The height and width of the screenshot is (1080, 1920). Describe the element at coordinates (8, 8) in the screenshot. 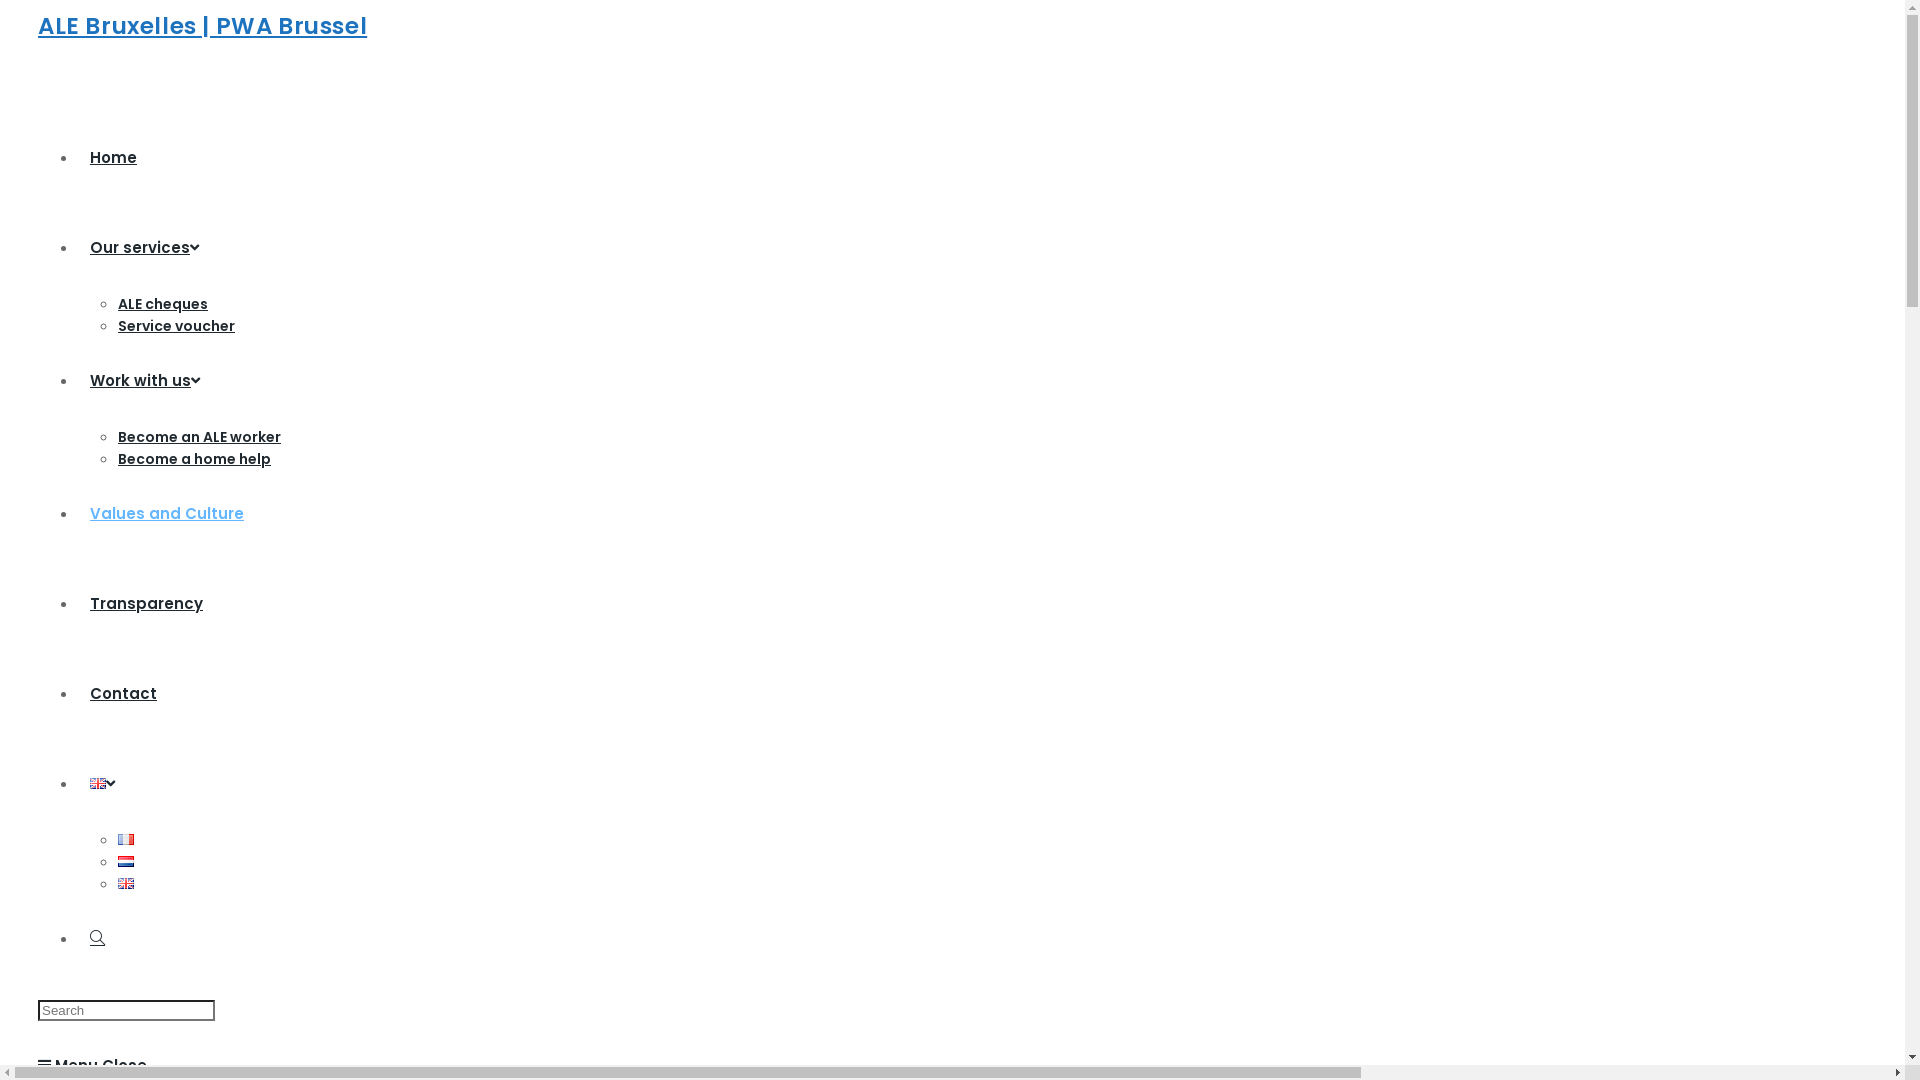

I see `Skip to content` at that location.